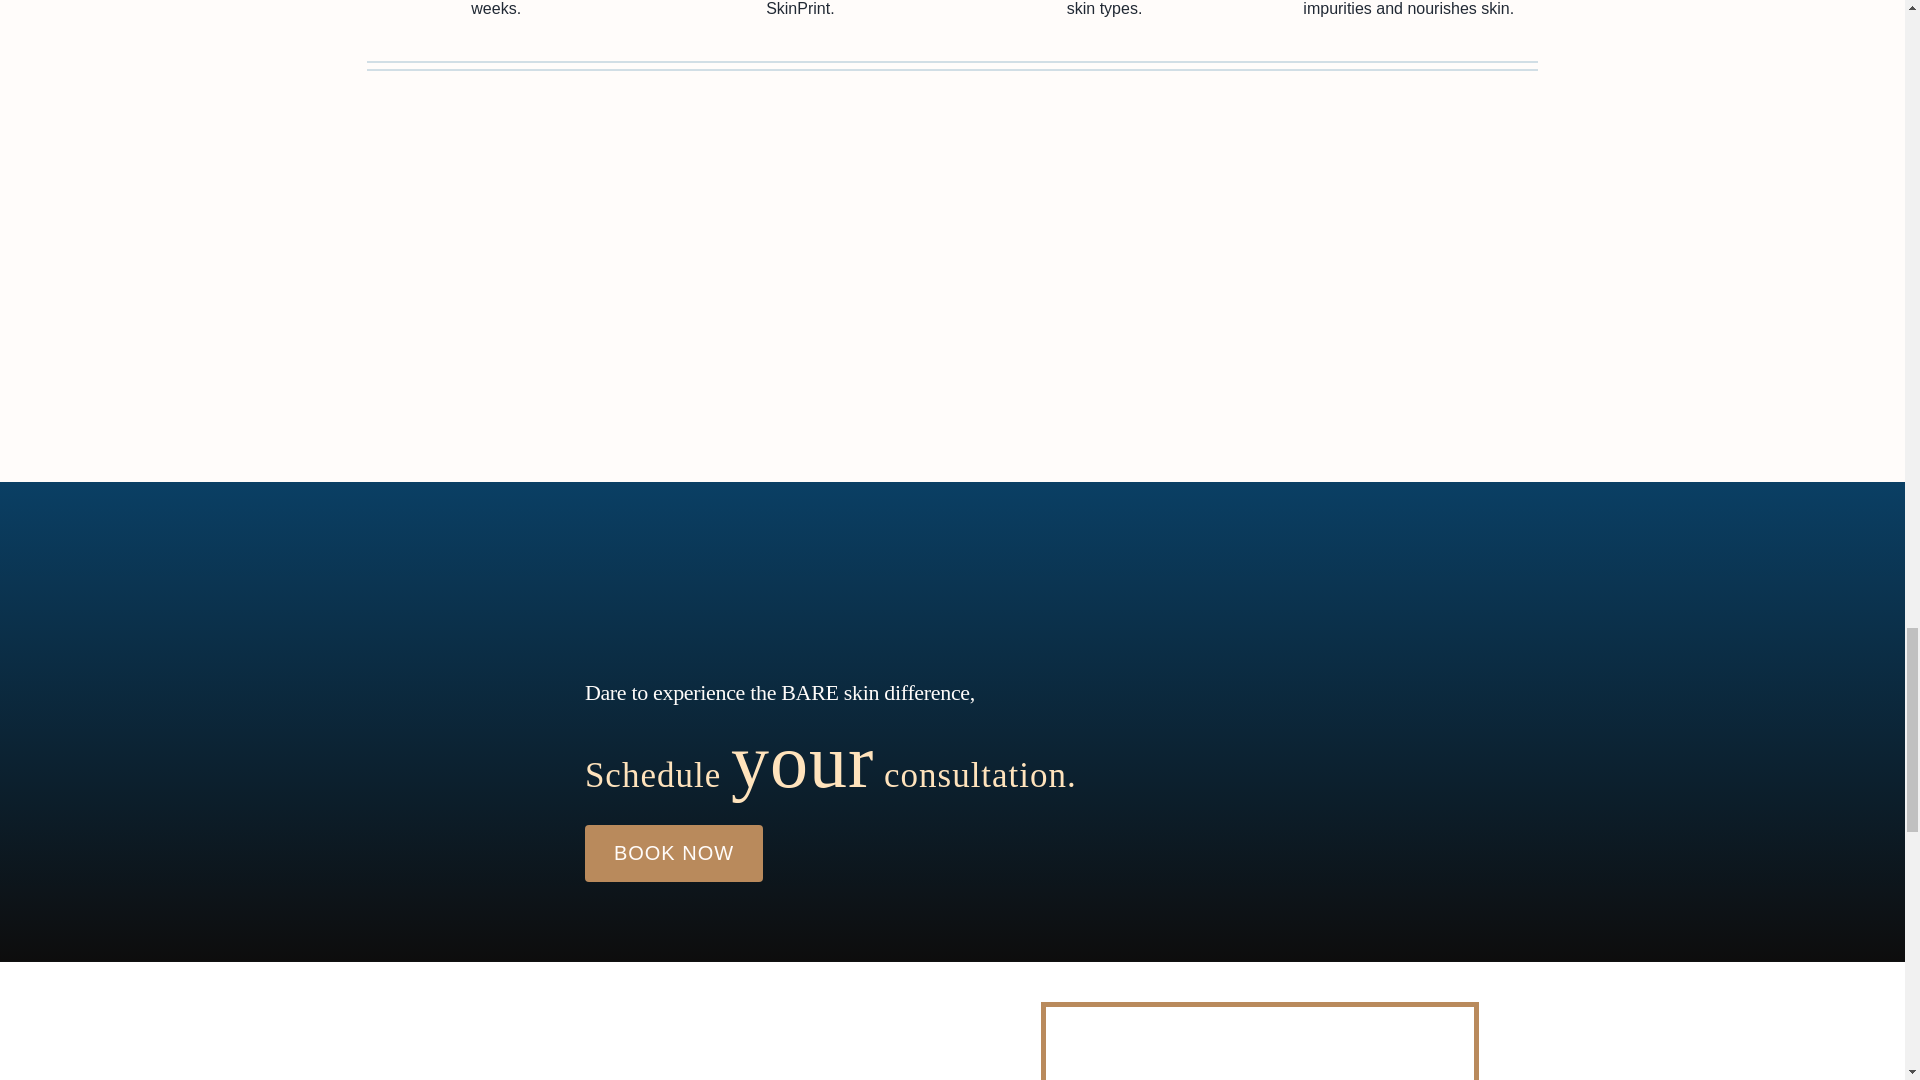 The image size is (1920, 1080). I want to click on Products2, so click(708, 1055).